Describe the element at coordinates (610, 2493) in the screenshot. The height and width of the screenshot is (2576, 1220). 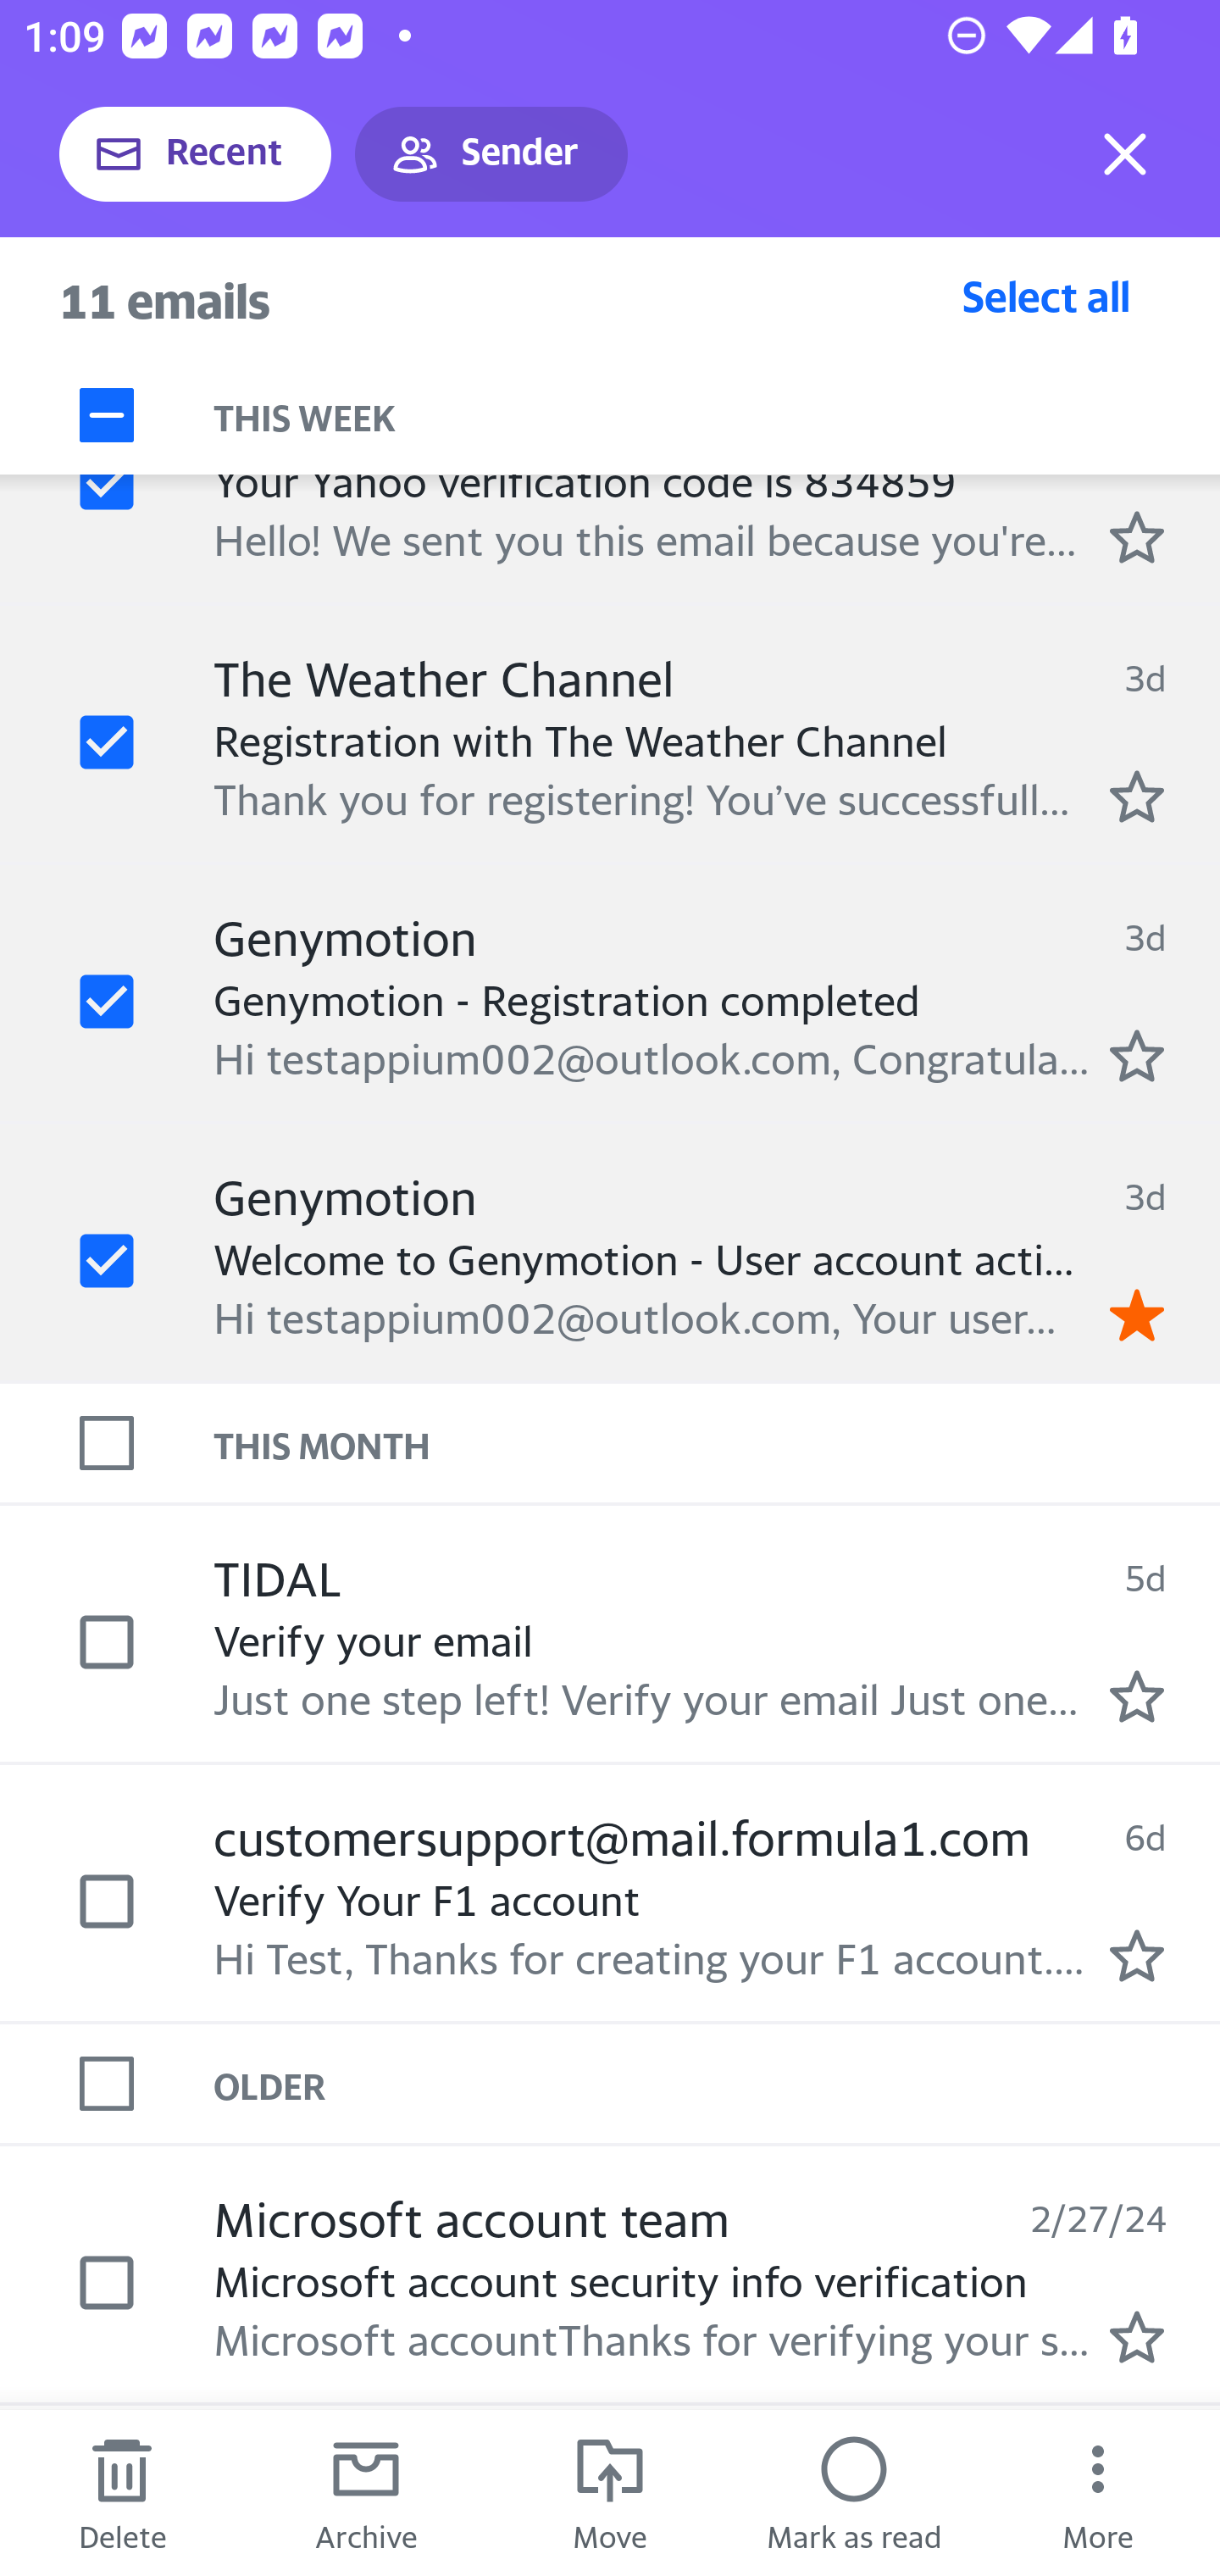
I see `Move` at that location.